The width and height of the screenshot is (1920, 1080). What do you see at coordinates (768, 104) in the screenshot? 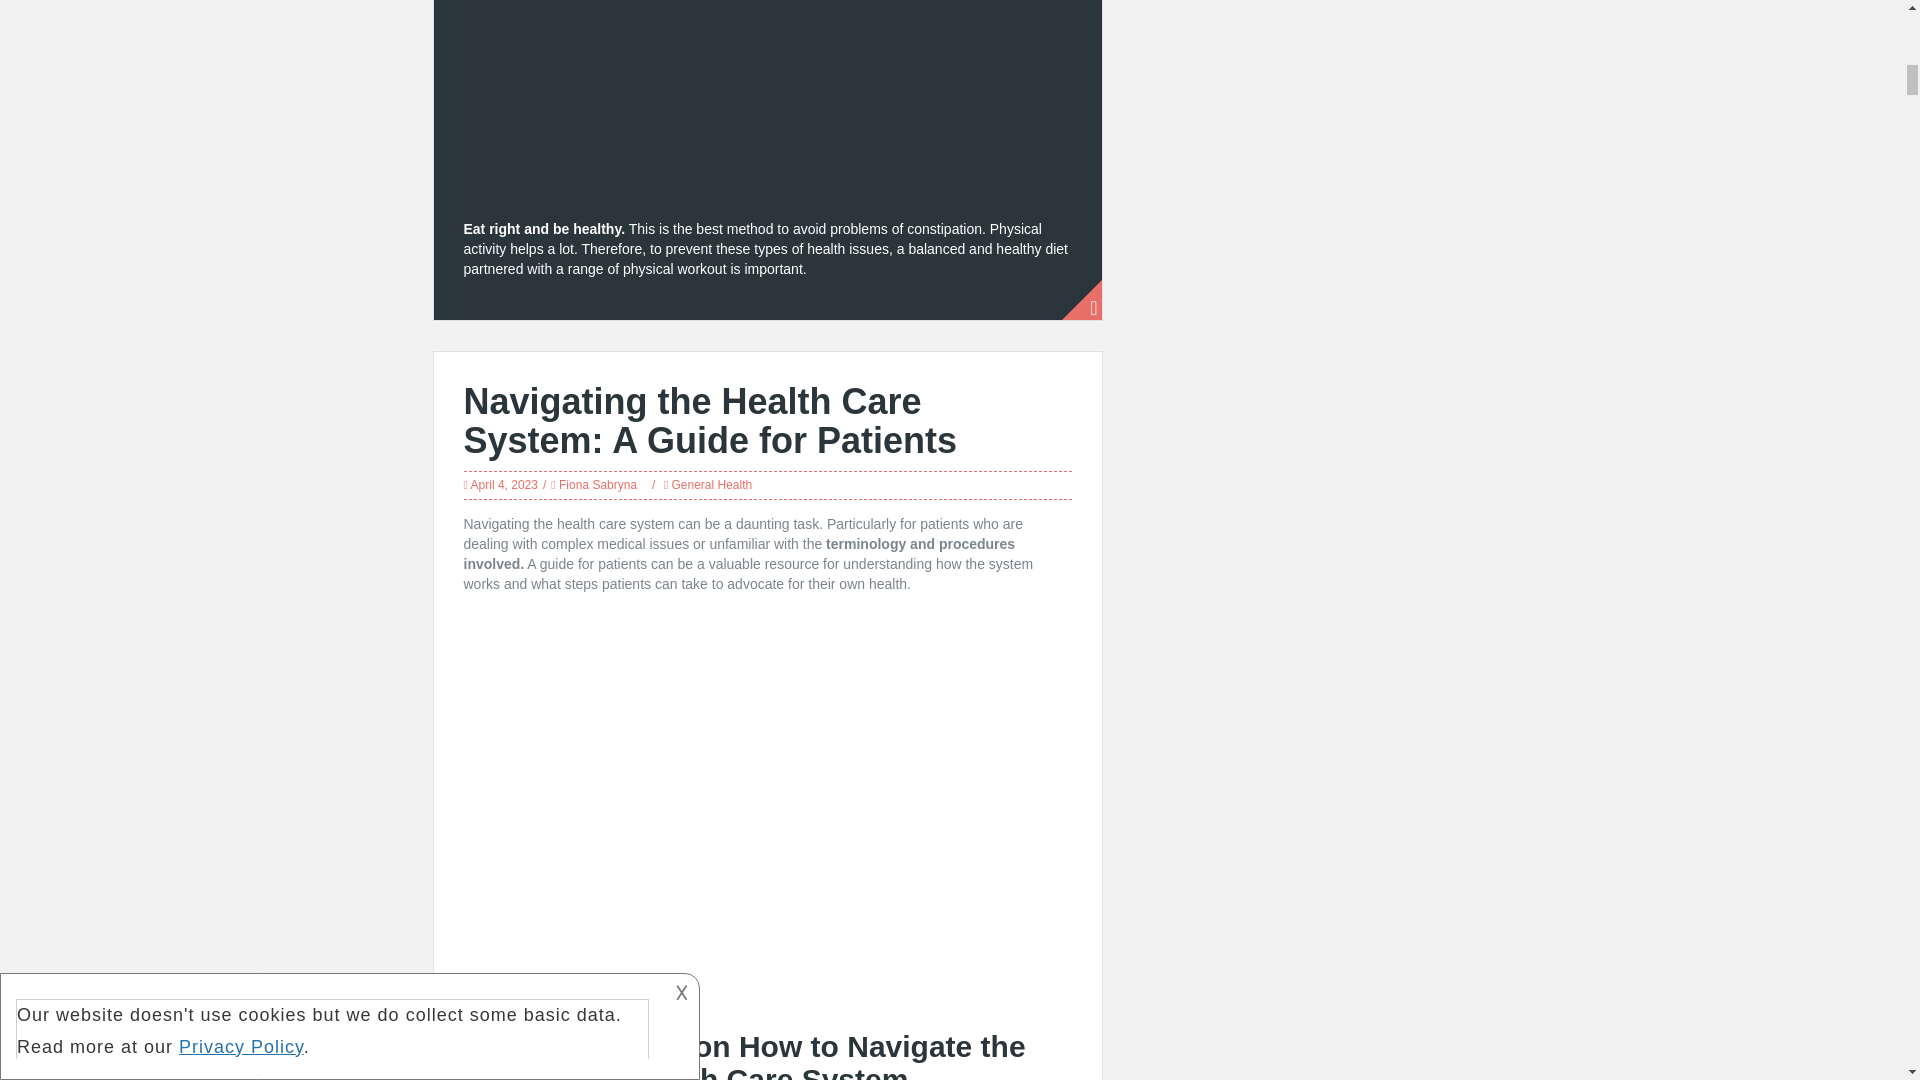
I see `How to Relieve Constipation with Natural Movements` at bounding box center [768, 104].